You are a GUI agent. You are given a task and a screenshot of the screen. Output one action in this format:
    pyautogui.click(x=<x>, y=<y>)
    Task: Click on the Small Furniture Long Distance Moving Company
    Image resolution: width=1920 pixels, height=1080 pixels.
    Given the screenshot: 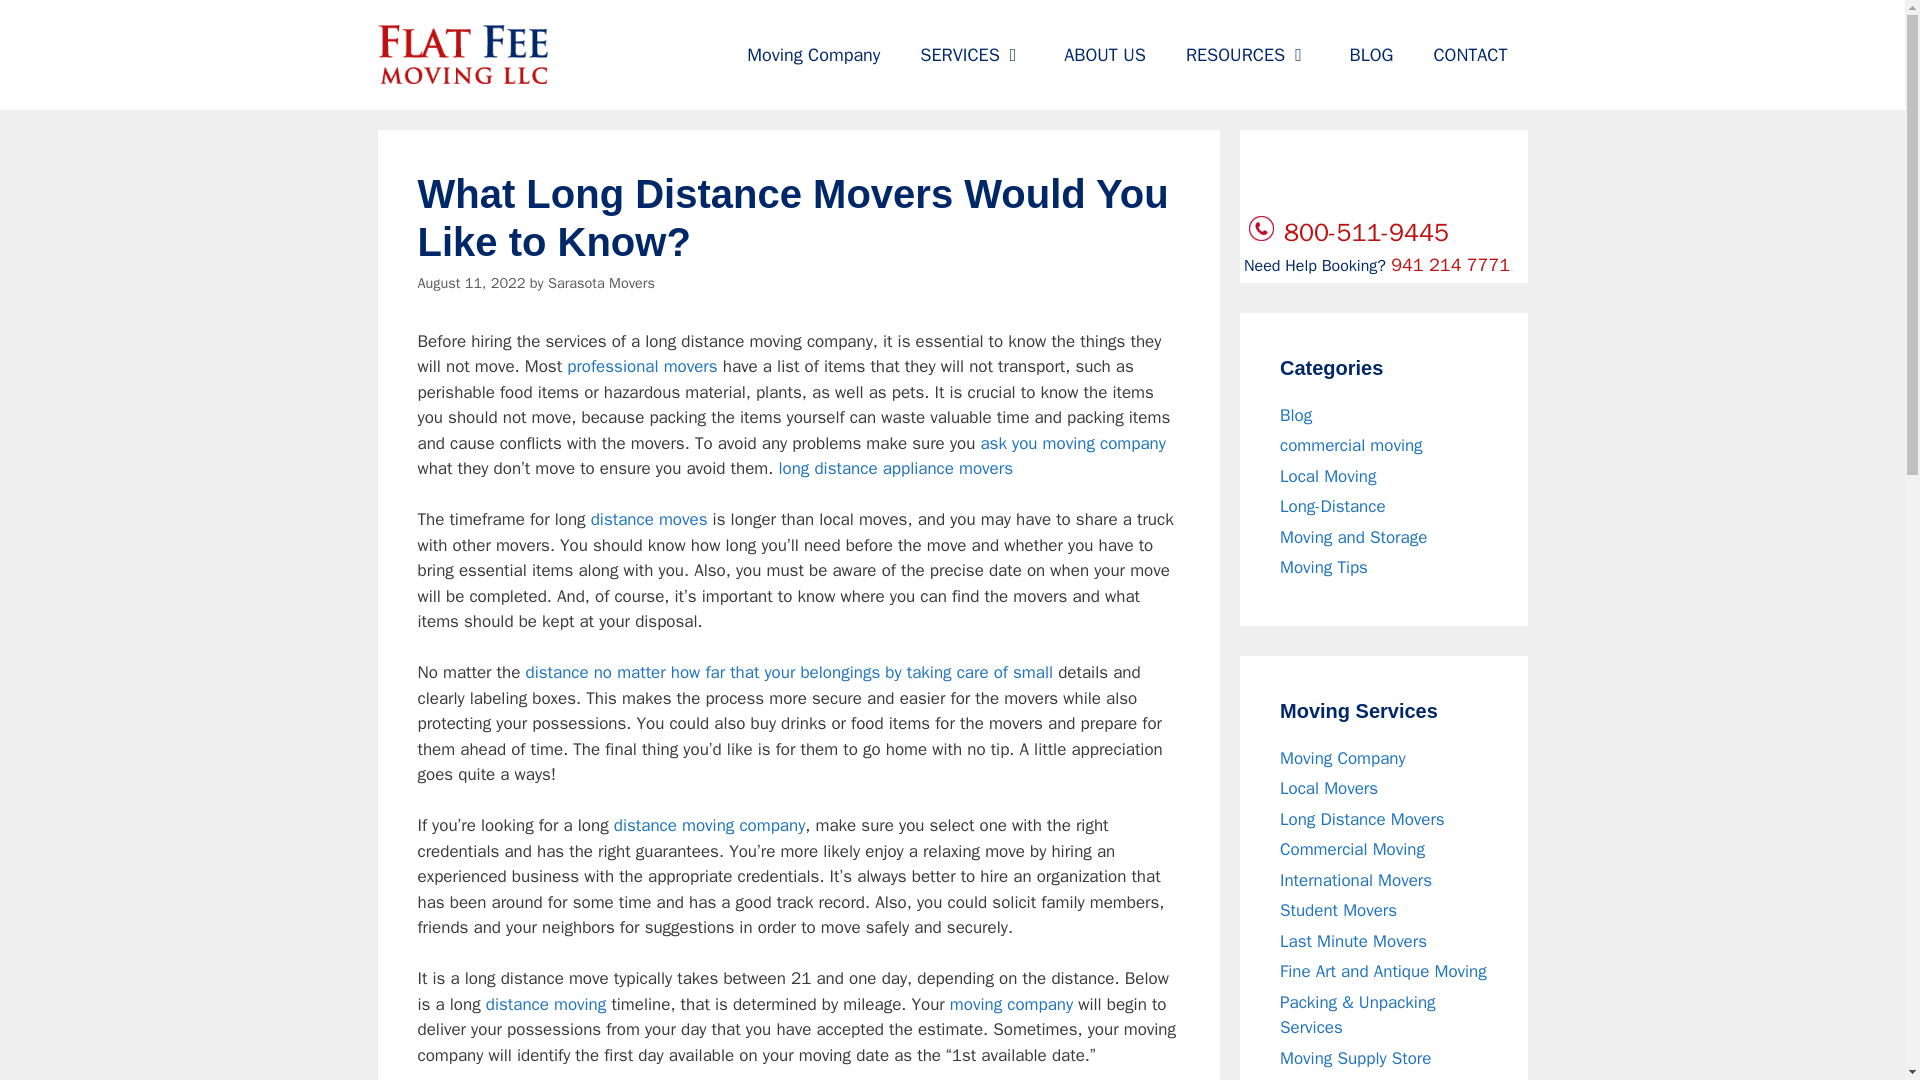 What is the action you would take?
    pyautogui.click(x=650, y=519)
    